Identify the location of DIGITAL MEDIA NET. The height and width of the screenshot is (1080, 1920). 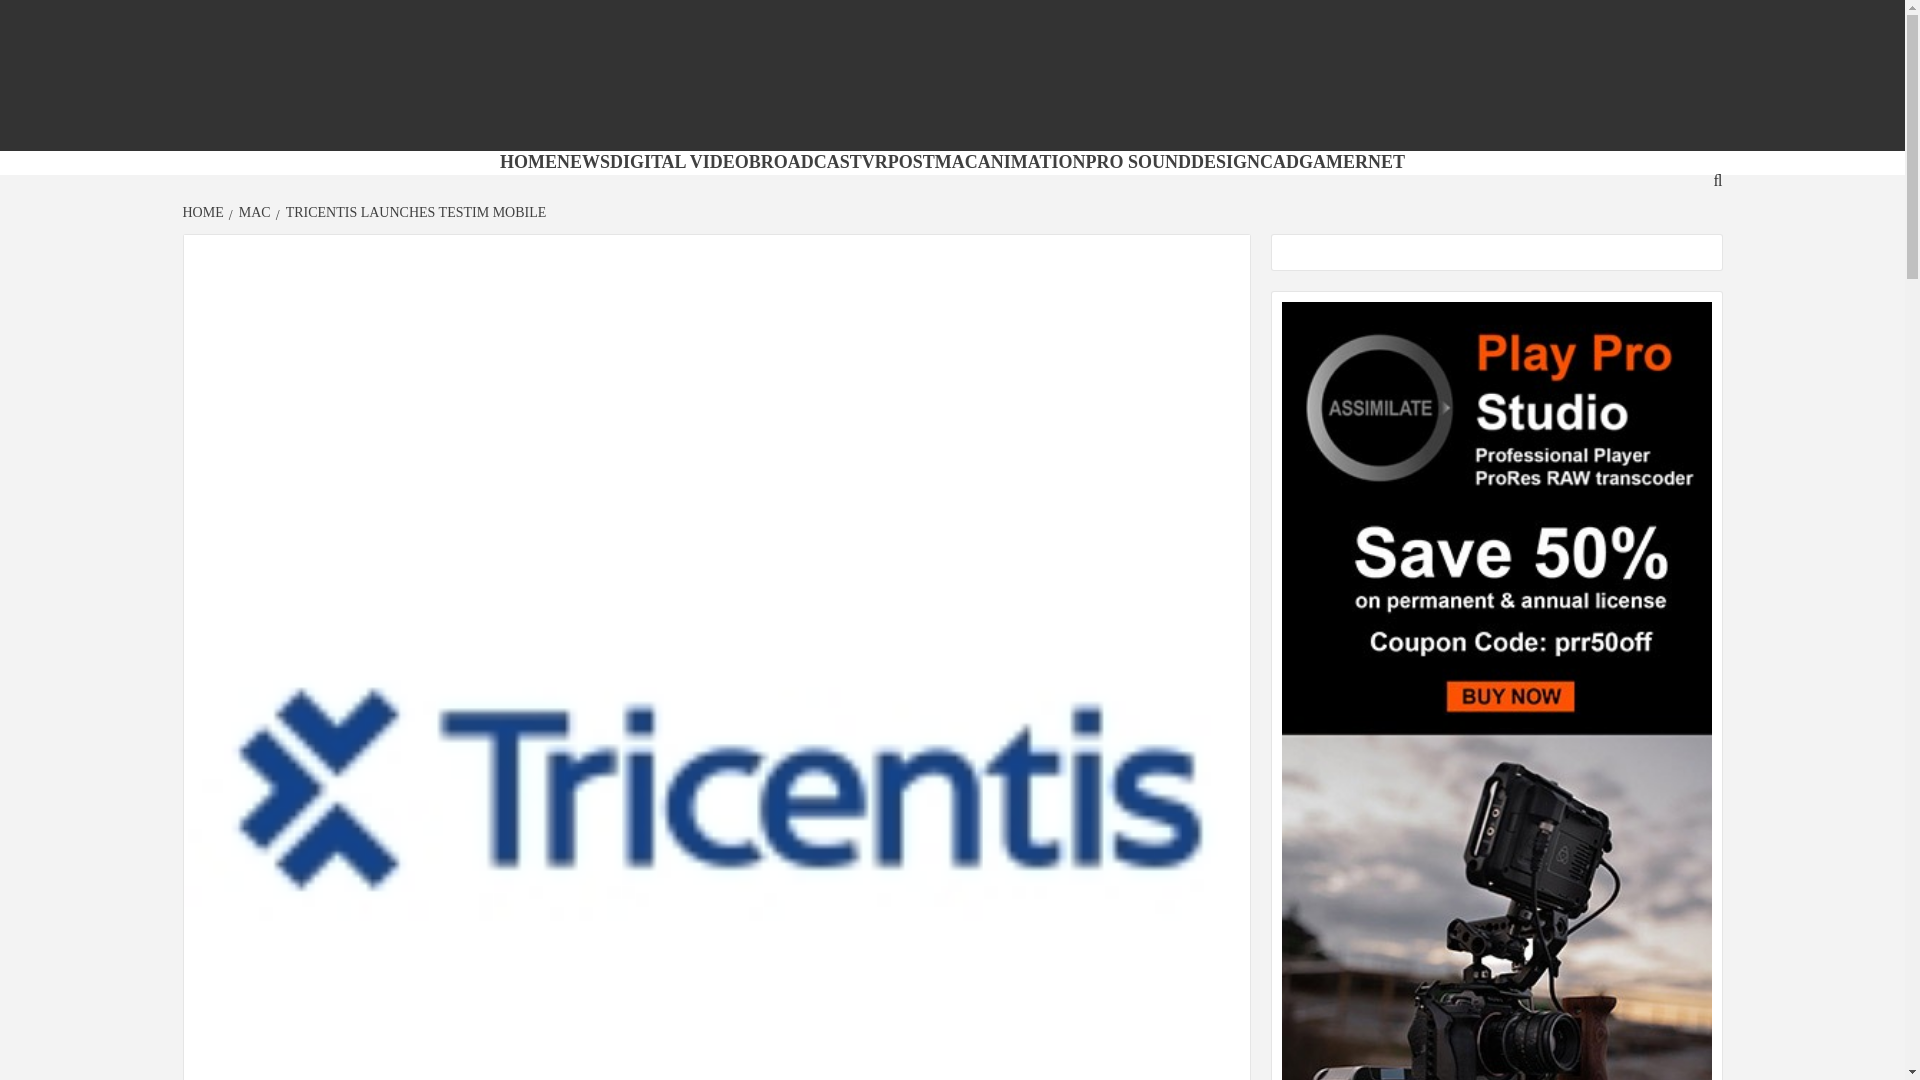
(694, 134).